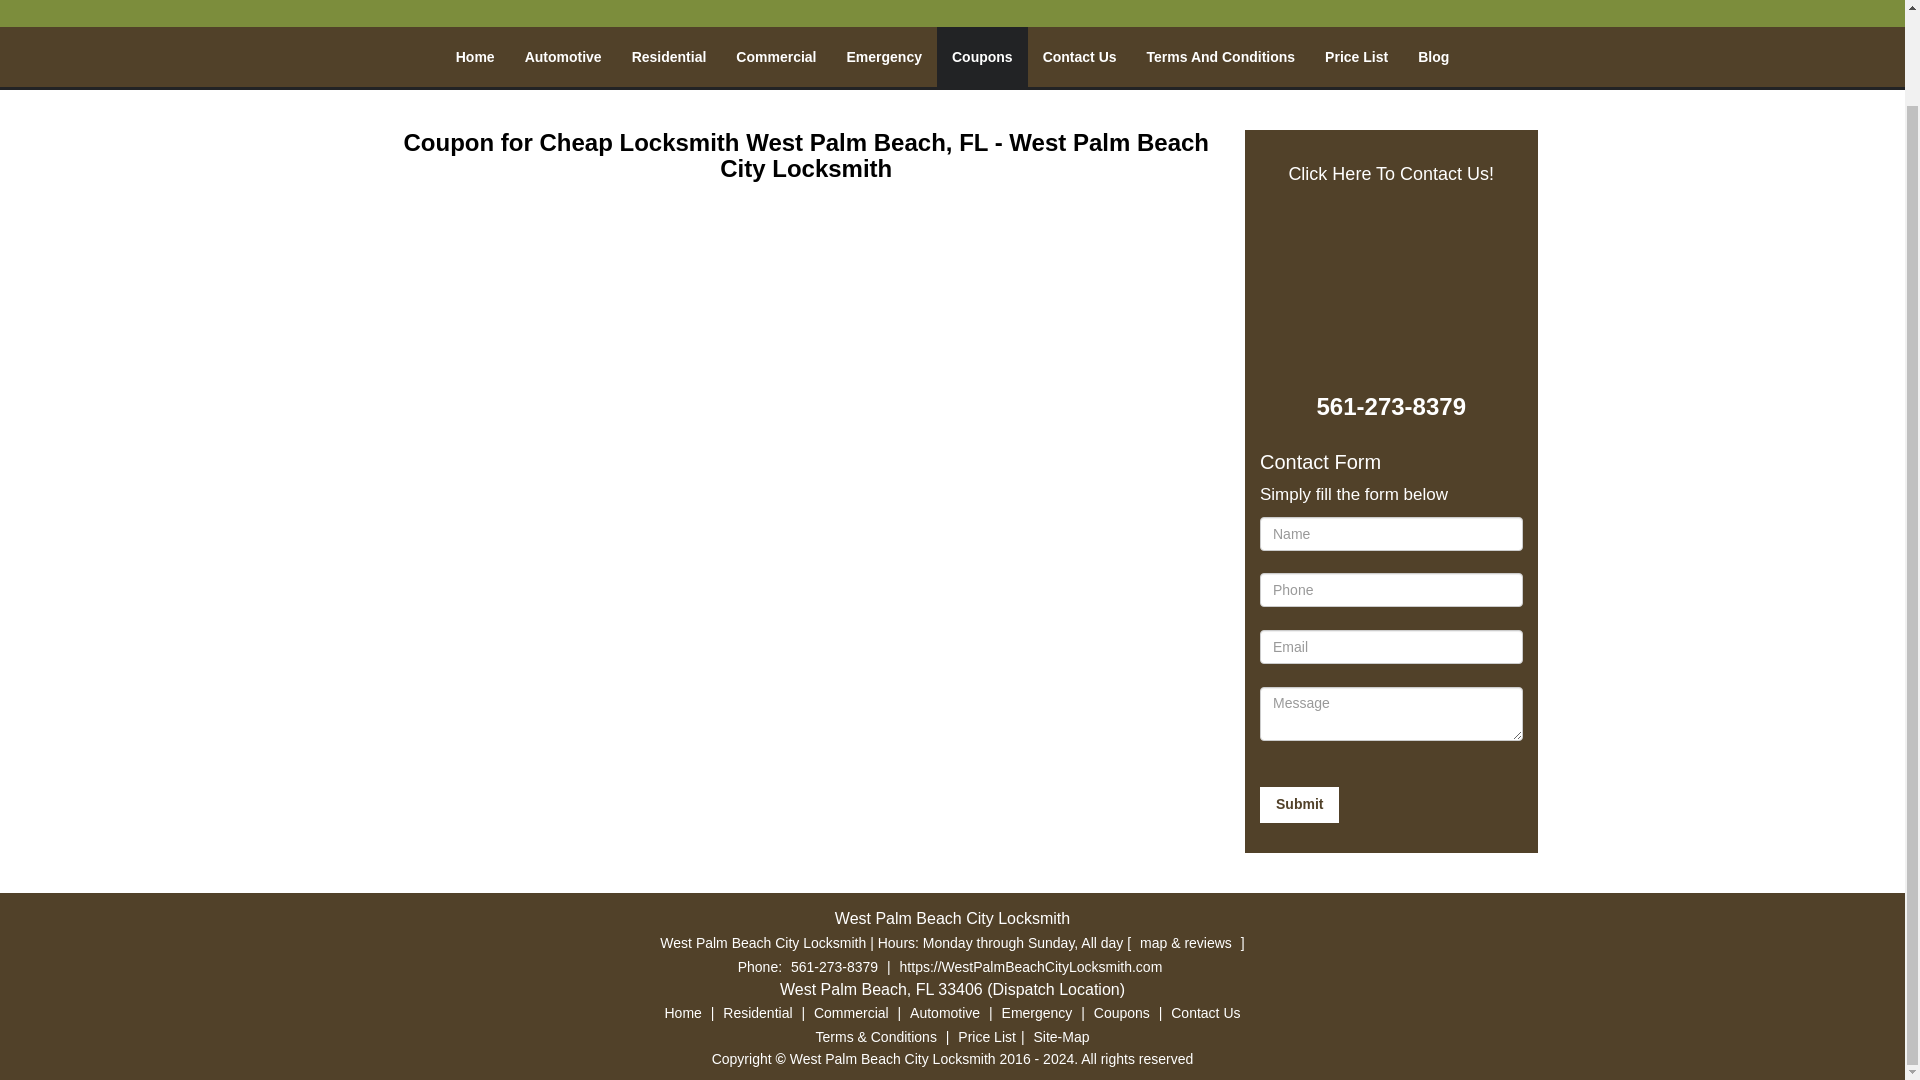 The height and width of the screenshot is (1080, 1920). Describe the element at coordinates (476, 57) in the screenshot. I see `Home` at that location.